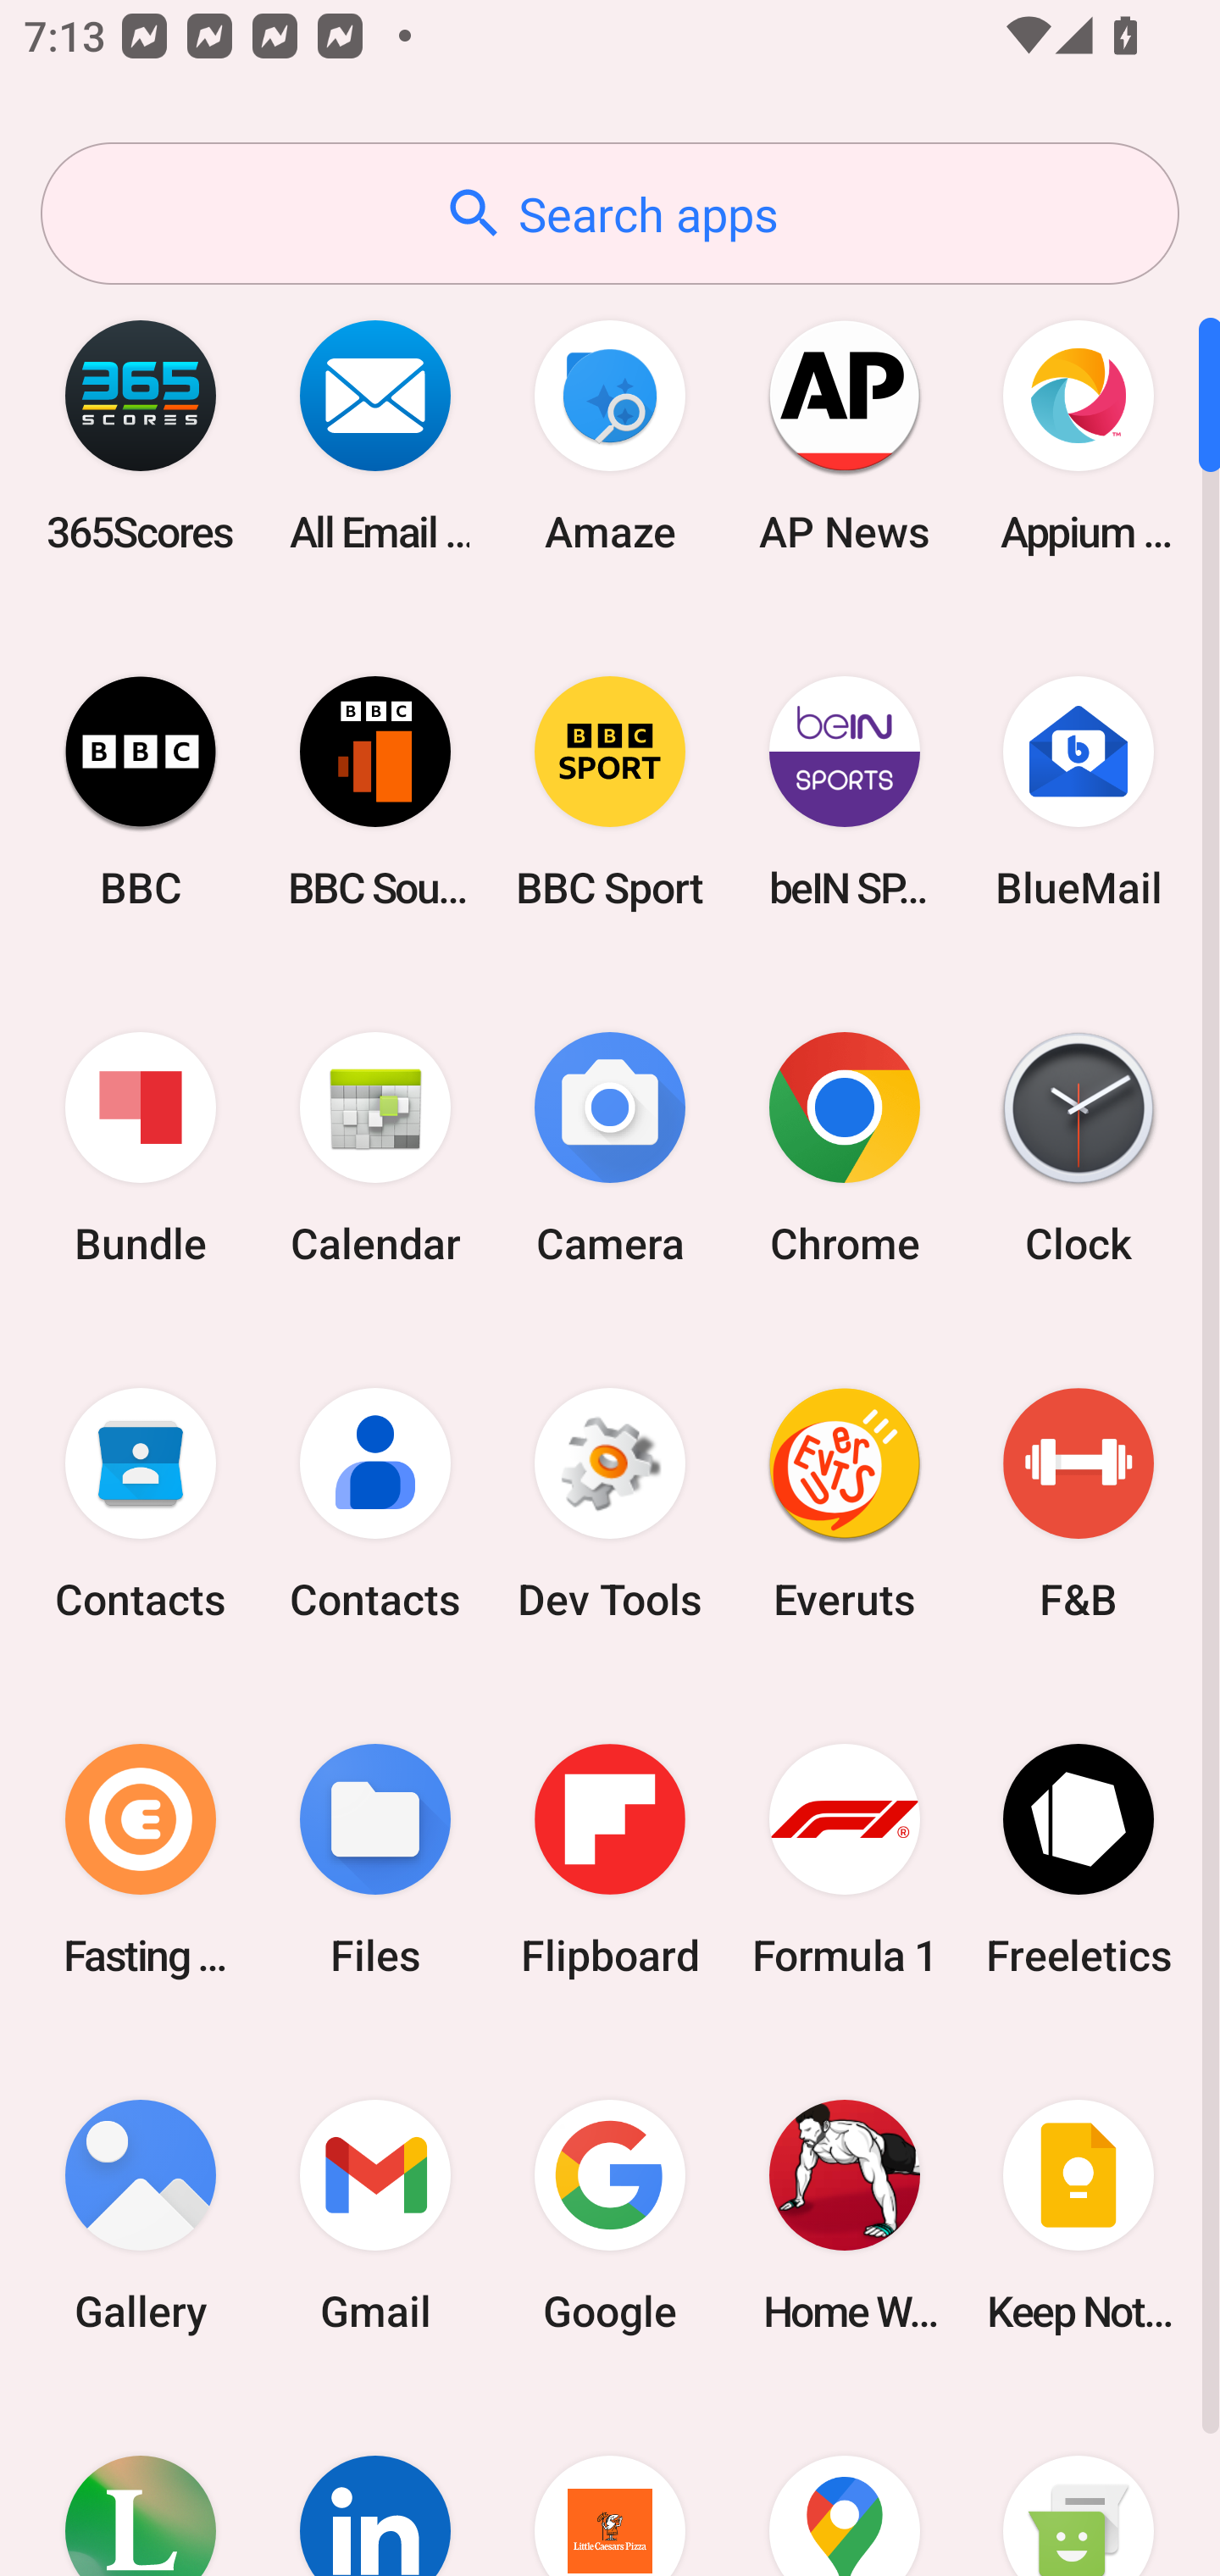 This screenshot has width=1220, height=2576. I want to click on AP News, so click(844, 436).